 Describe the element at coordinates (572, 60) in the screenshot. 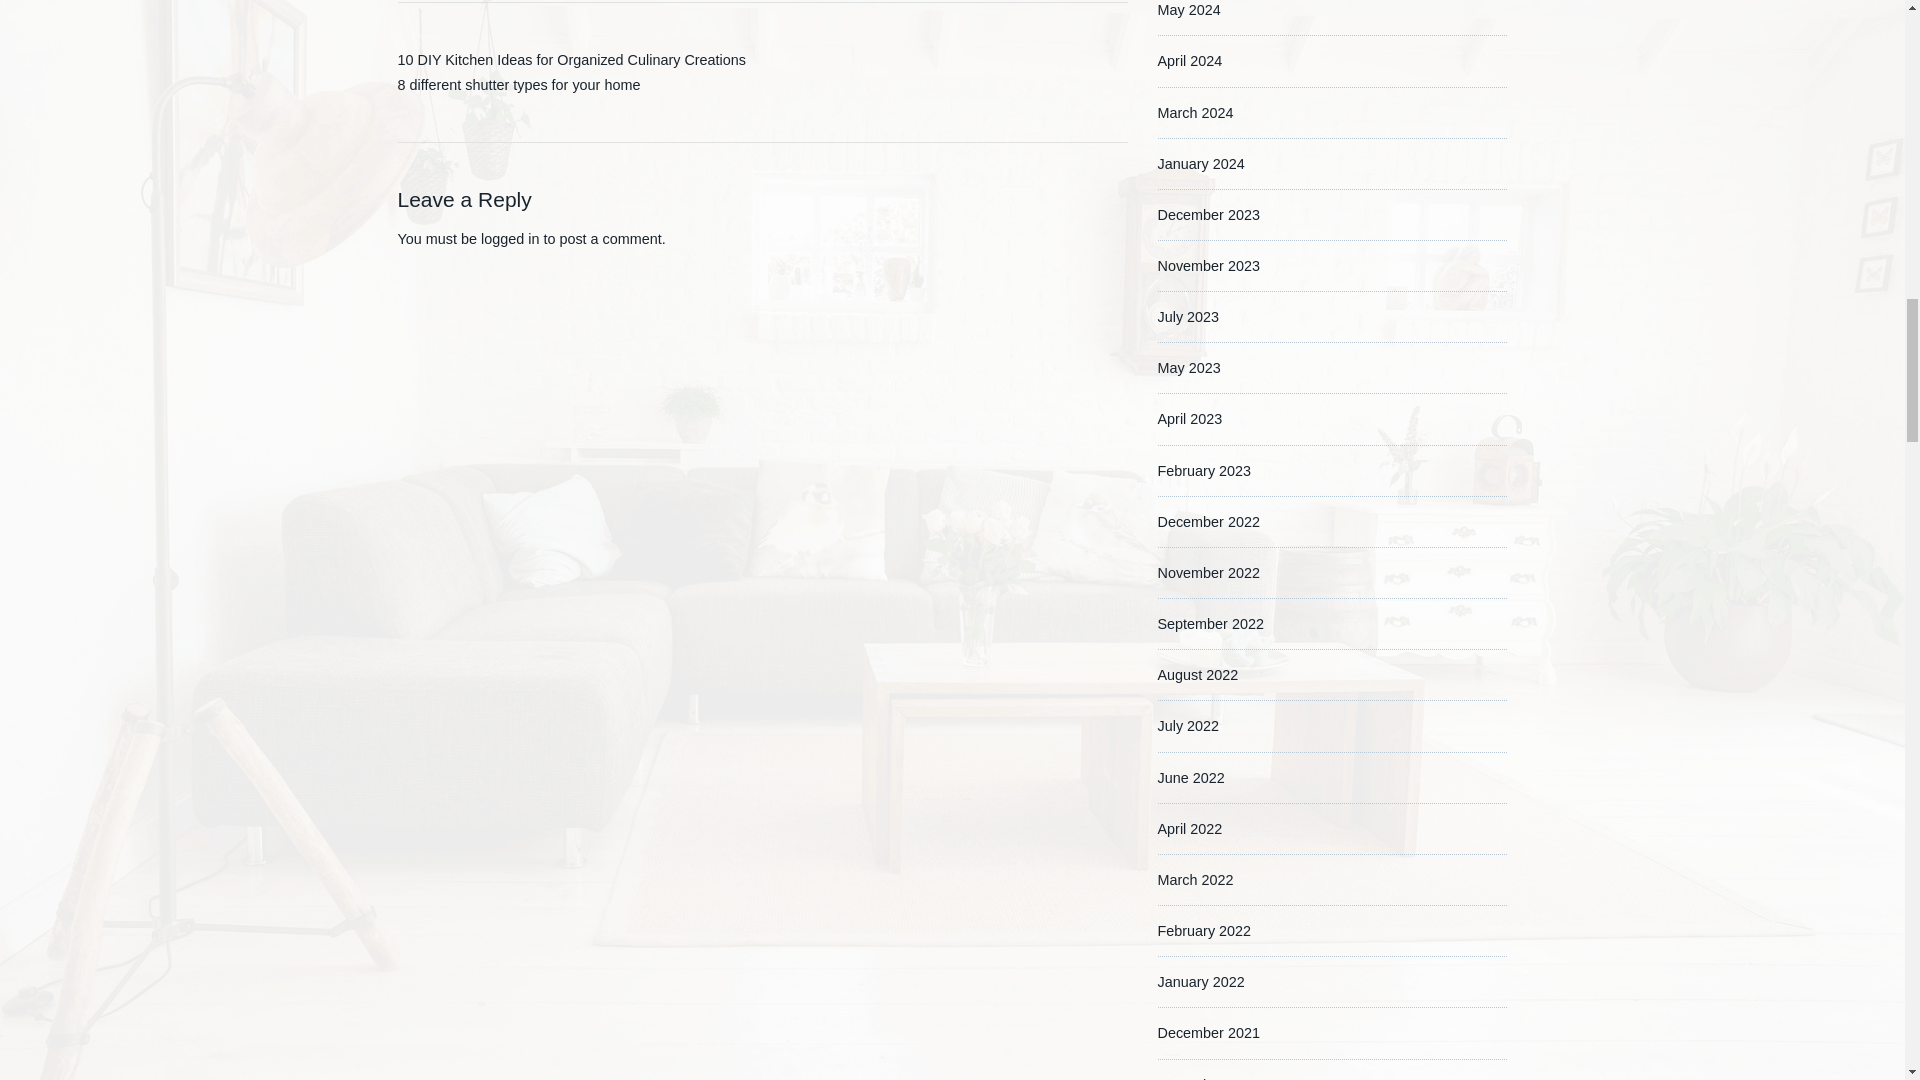

I see `10 DIY Kitchen Ideas for Organized Culinary Creations` at that location.